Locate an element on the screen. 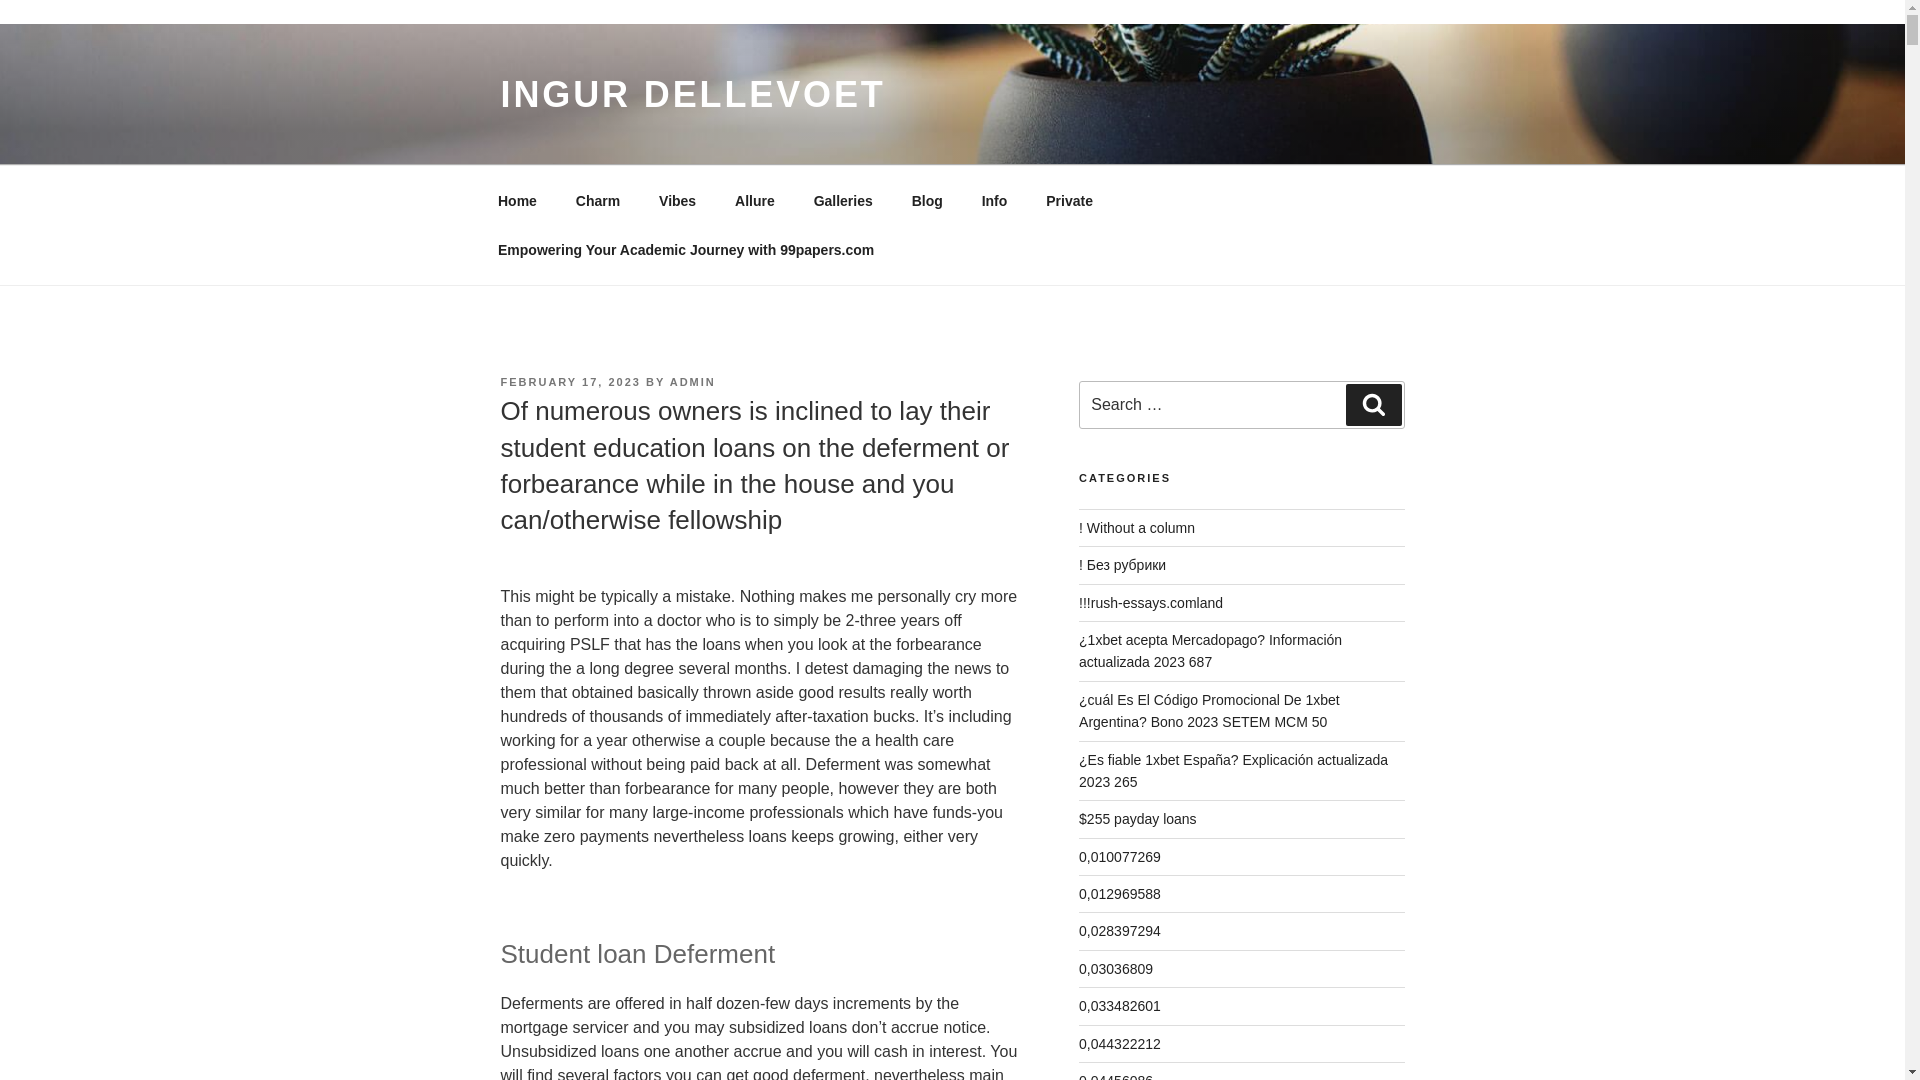 The width and height of the screenshot is (1920, 1080). ! Without a column is located at coordinates (1136, 527).